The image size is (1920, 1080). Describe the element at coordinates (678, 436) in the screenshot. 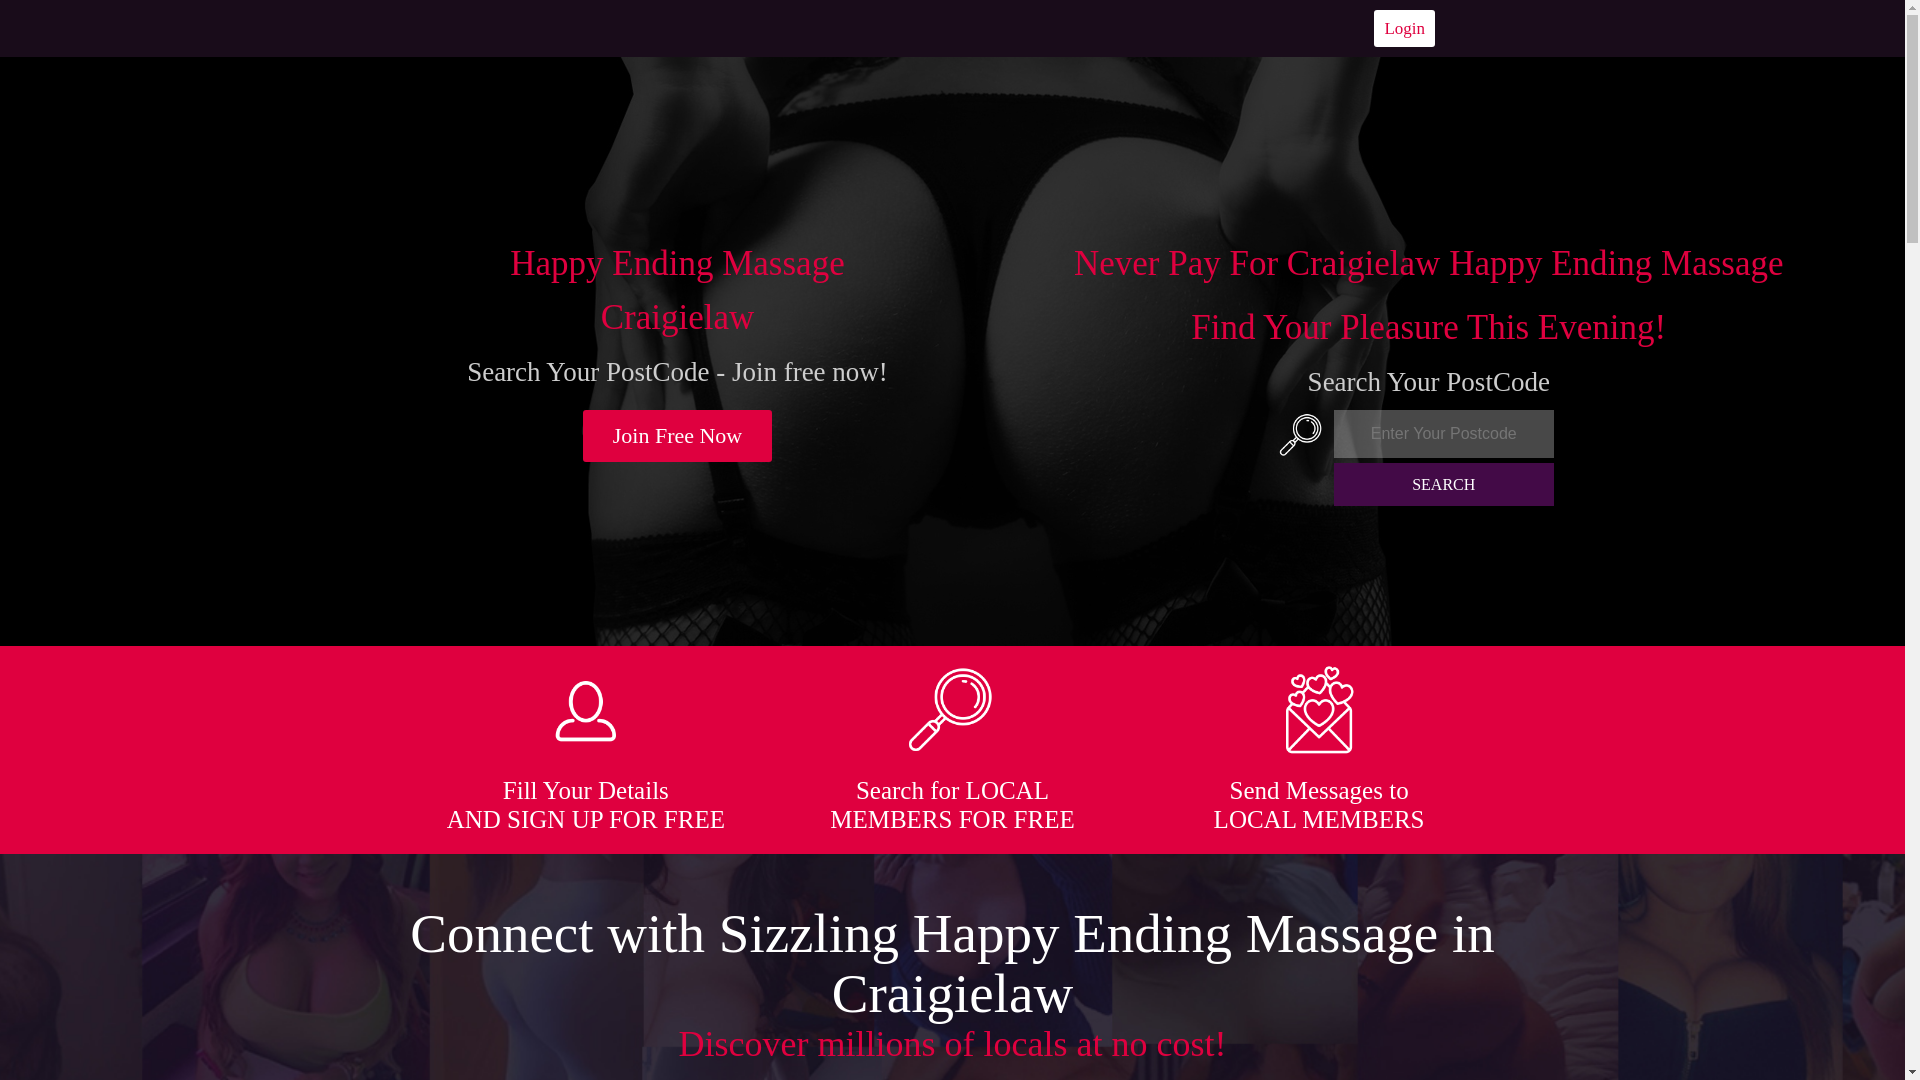

I see `Join Free Now` at that location.